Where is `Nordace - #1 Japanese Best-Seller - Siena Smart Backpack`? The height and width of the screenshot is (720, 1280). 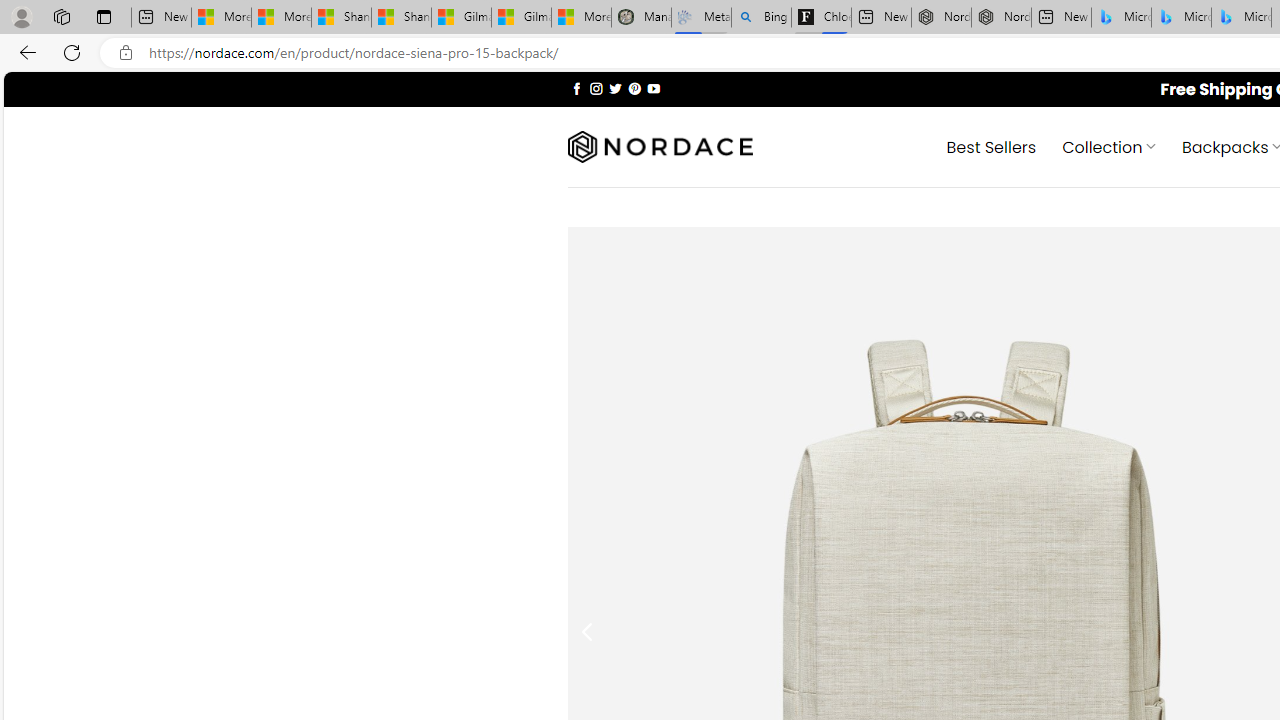 Nordace - #1 Japanese Best-Seller - Siena Smart Backpack is located at coordinates (1000, 18).